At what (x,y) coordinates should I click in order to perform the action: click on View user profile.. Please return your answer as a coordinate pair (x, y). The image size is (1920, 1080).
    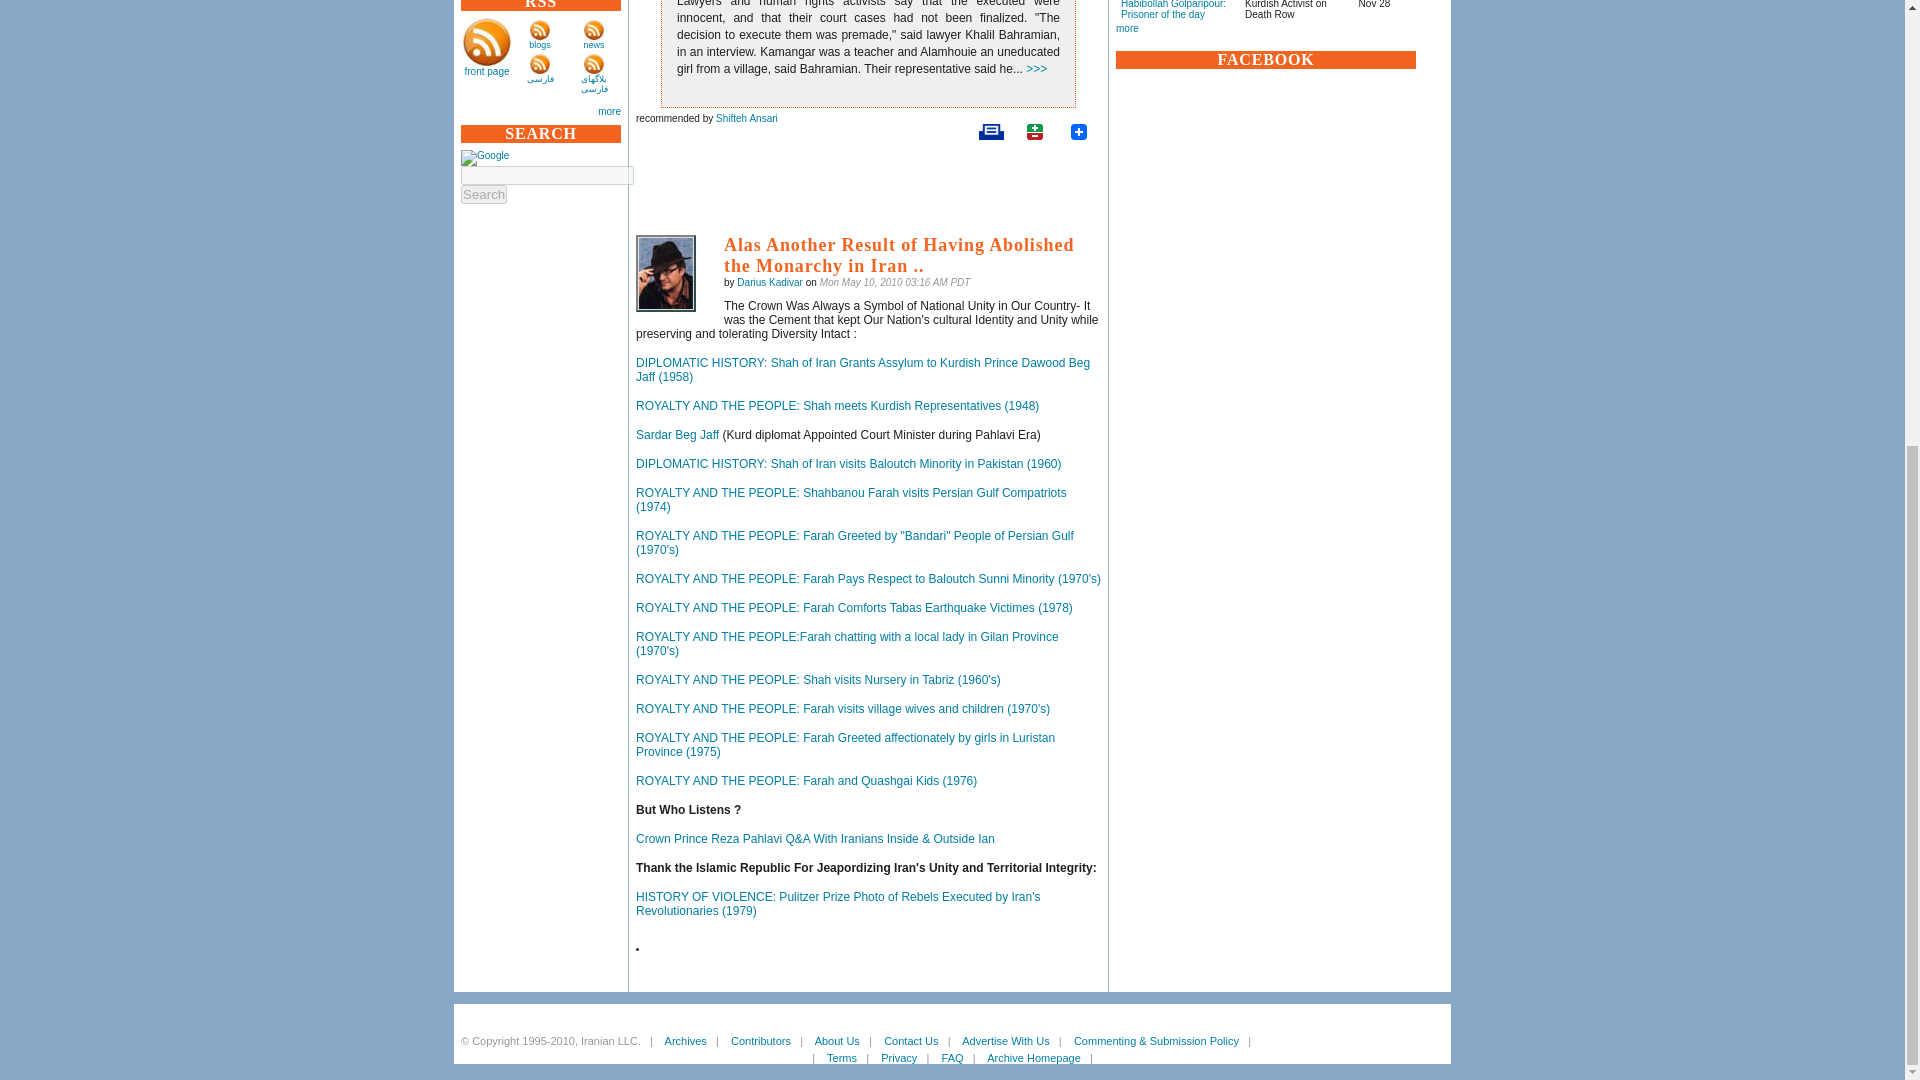
    Looking at the image, I should click on (746, 118).